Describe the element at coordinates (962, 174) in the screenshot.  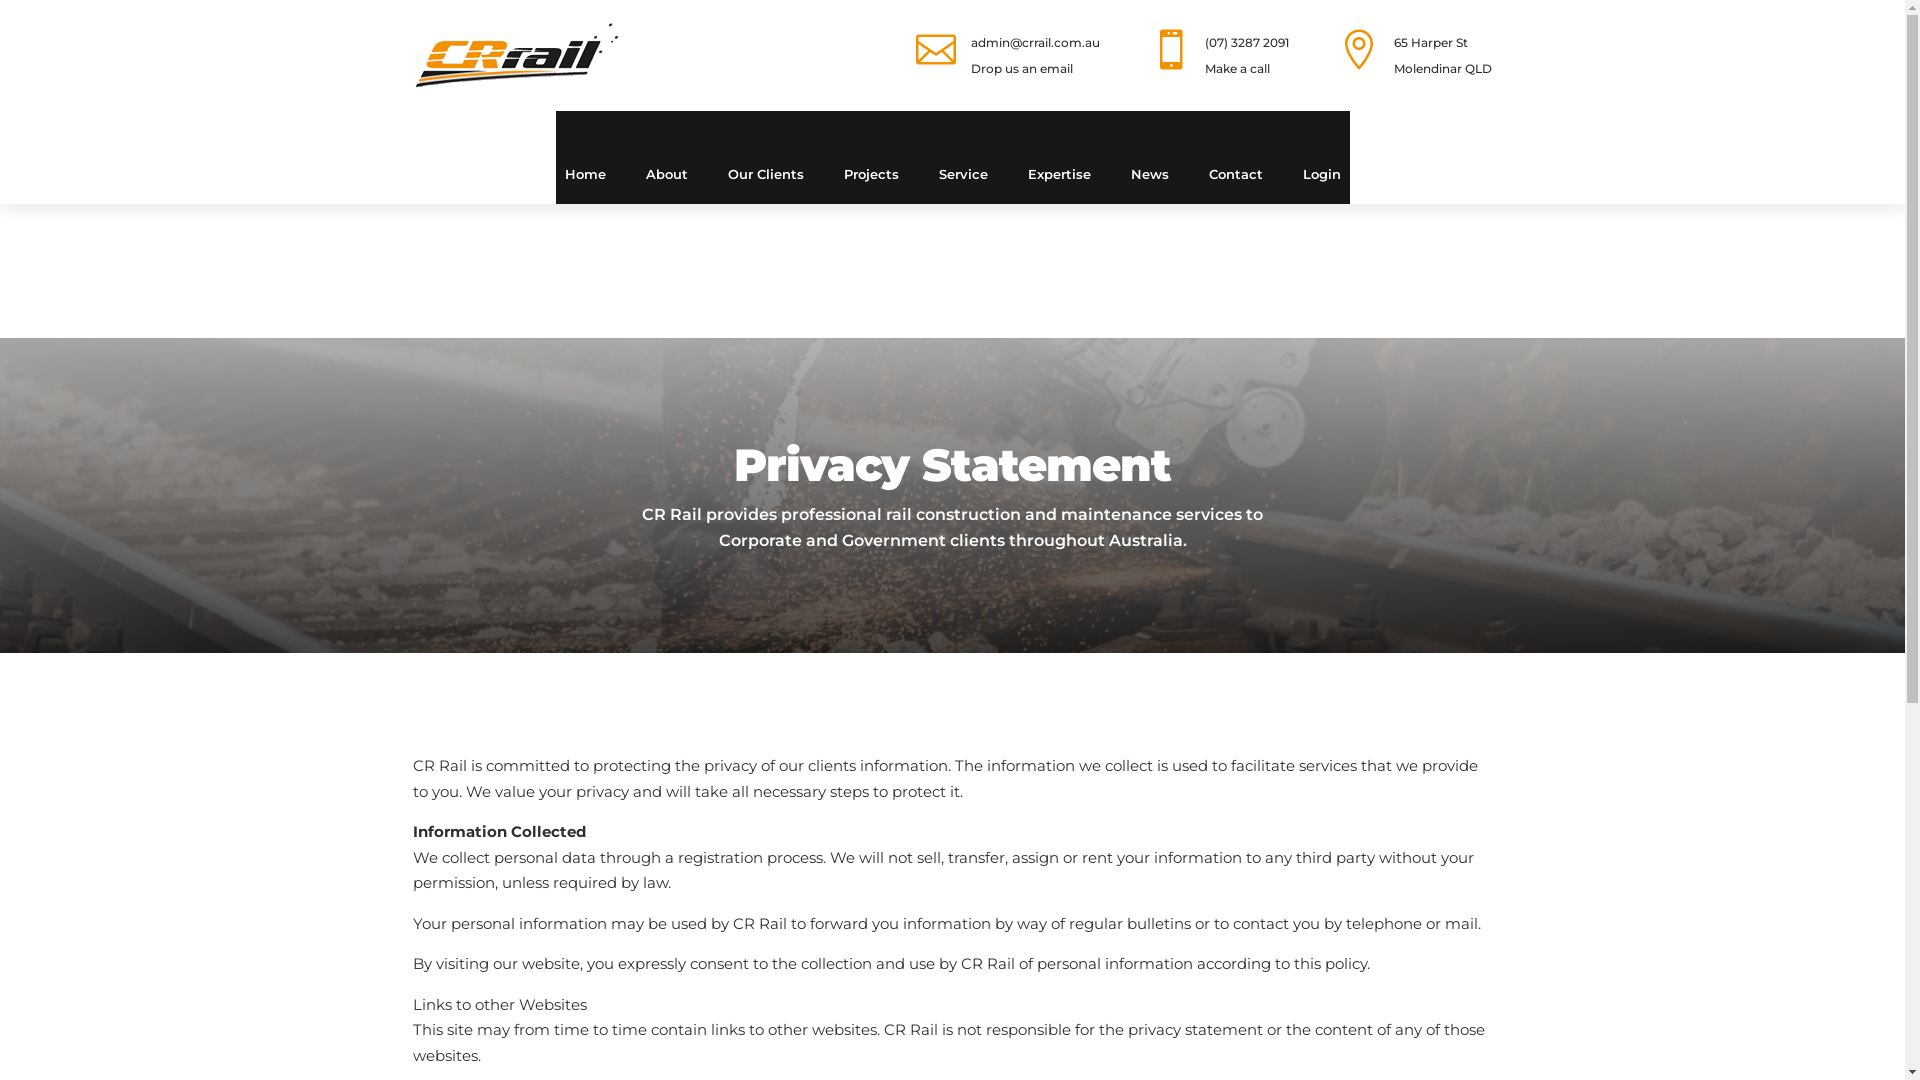
I see `Service` at that location.